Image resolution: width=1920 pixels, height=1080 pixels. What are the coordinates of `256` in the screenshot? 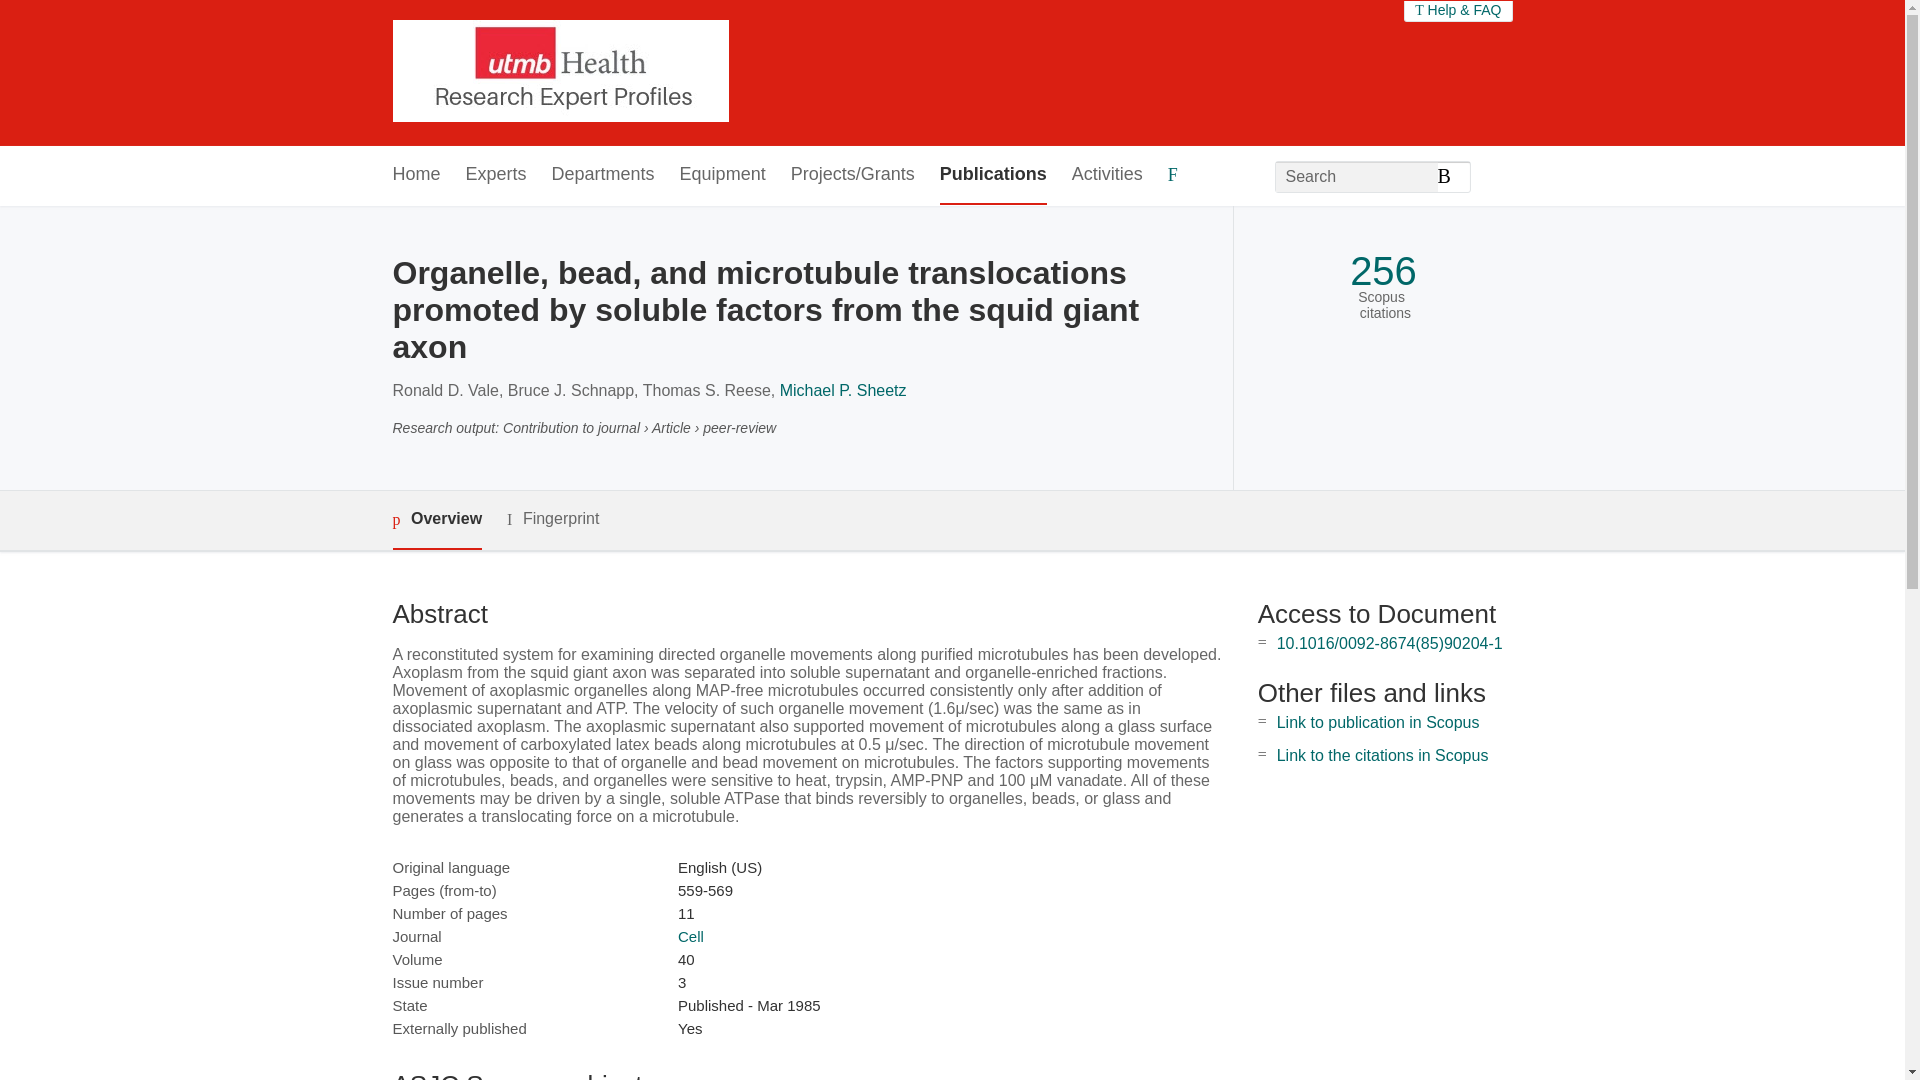 It's located at (1382, 271).